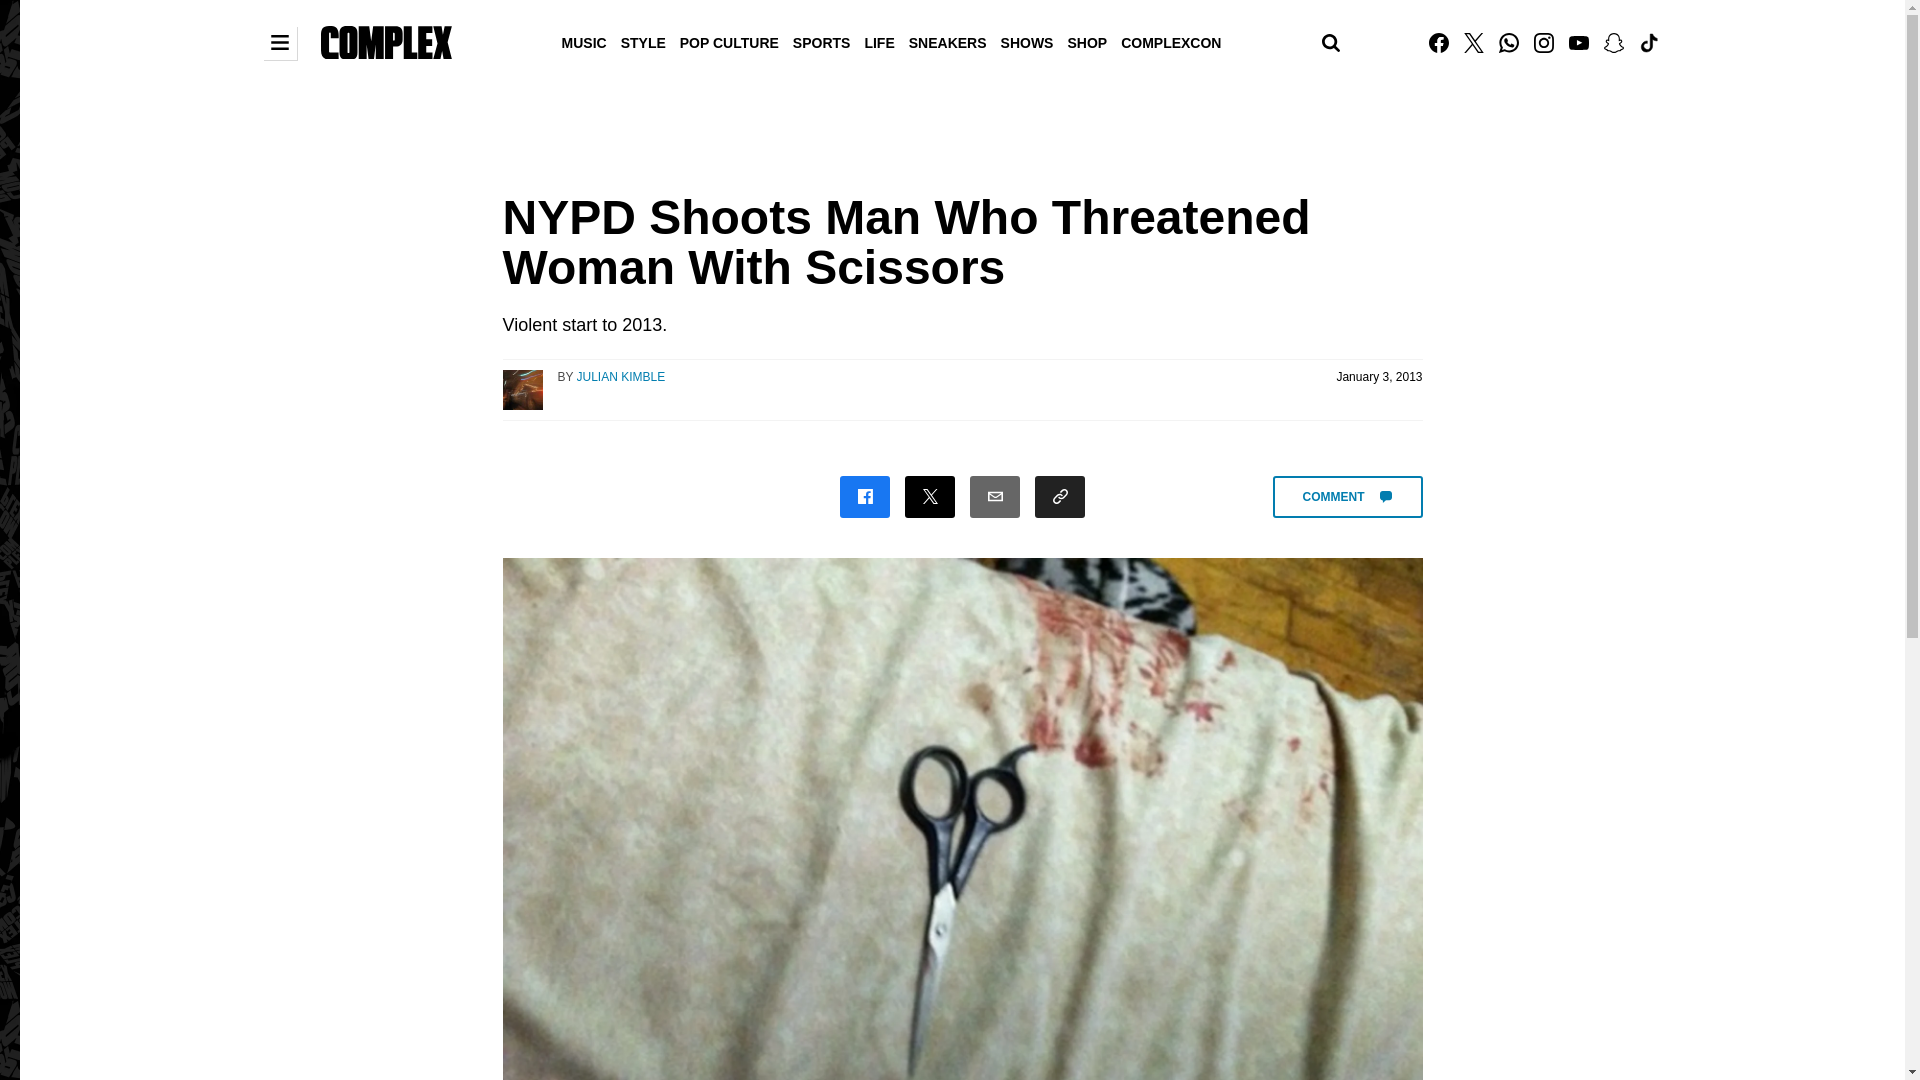  What do you see at coordinates (948, 41) in the screenshot?
I see `SNEAKERS` at bounding box center [948, 41].